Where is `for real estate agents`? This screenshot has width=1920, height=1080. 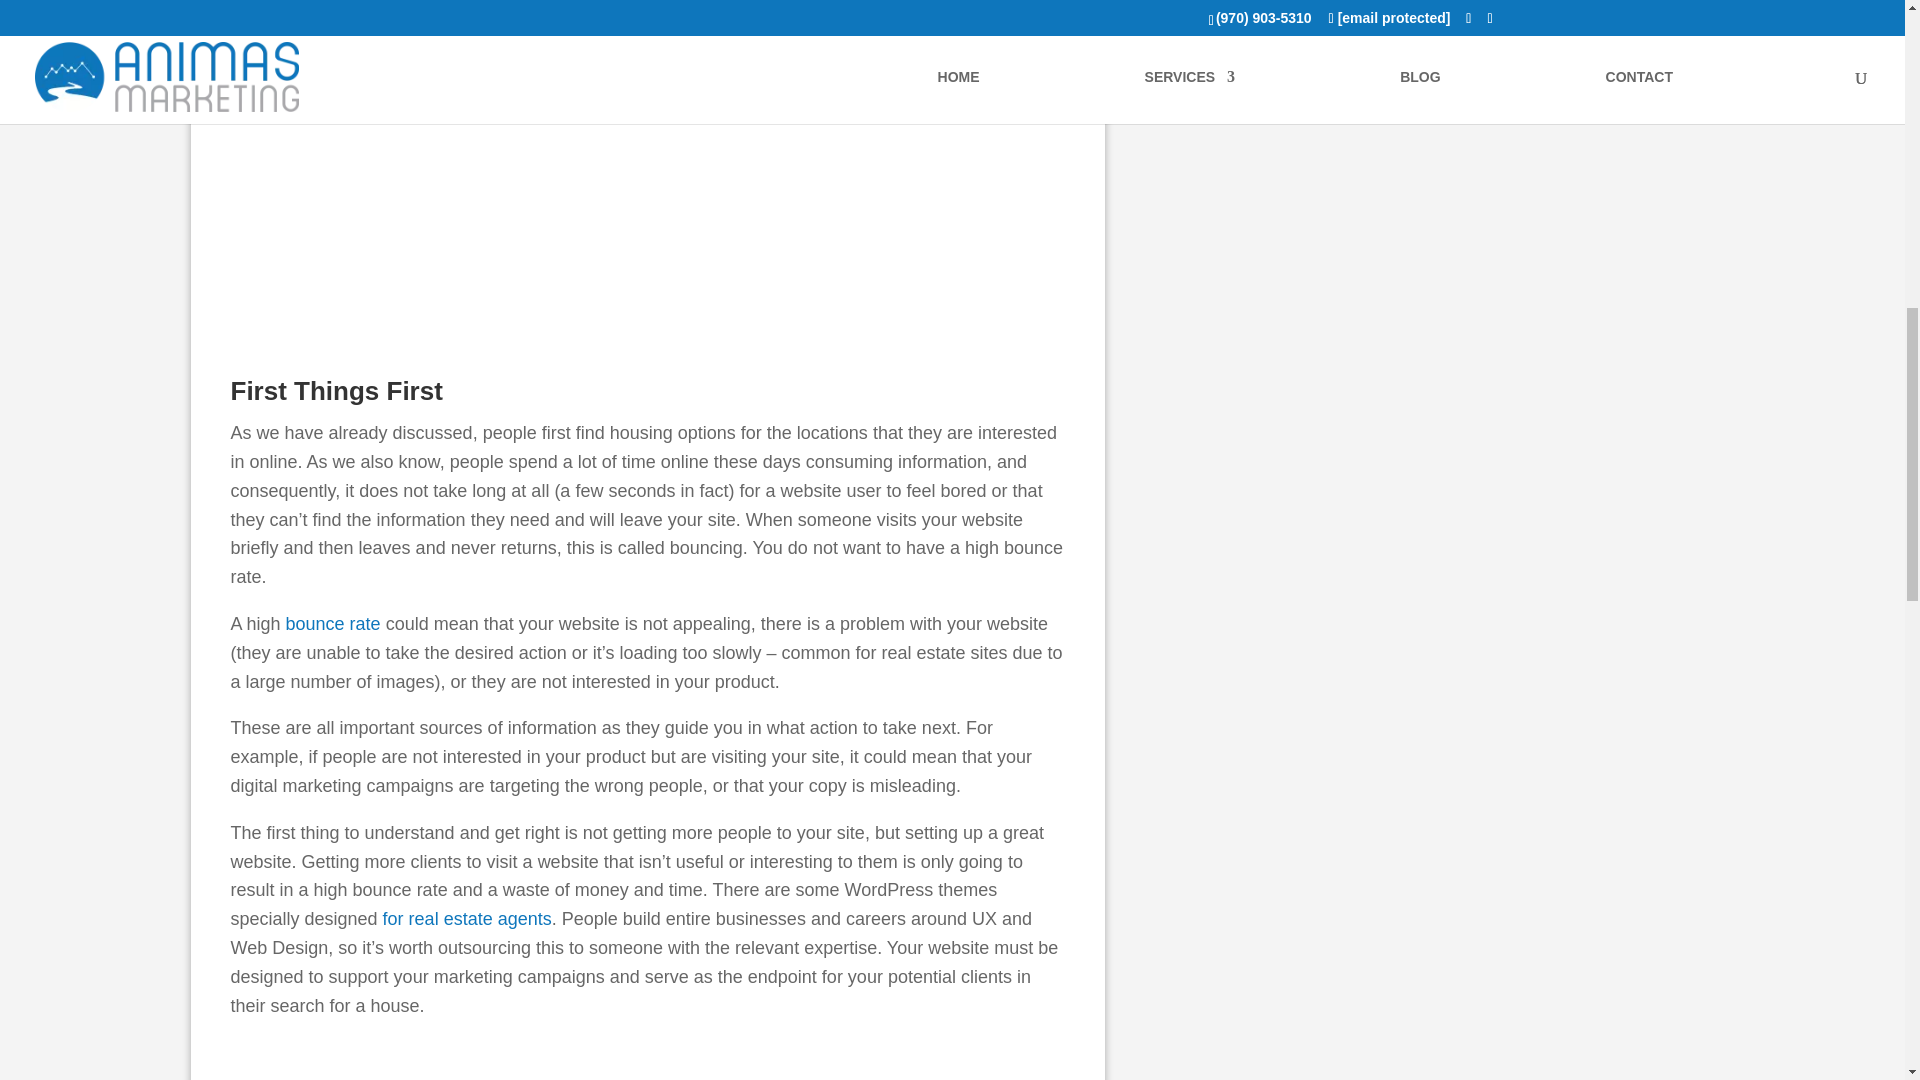
for real estate agents is located at coordinates (467, 918).